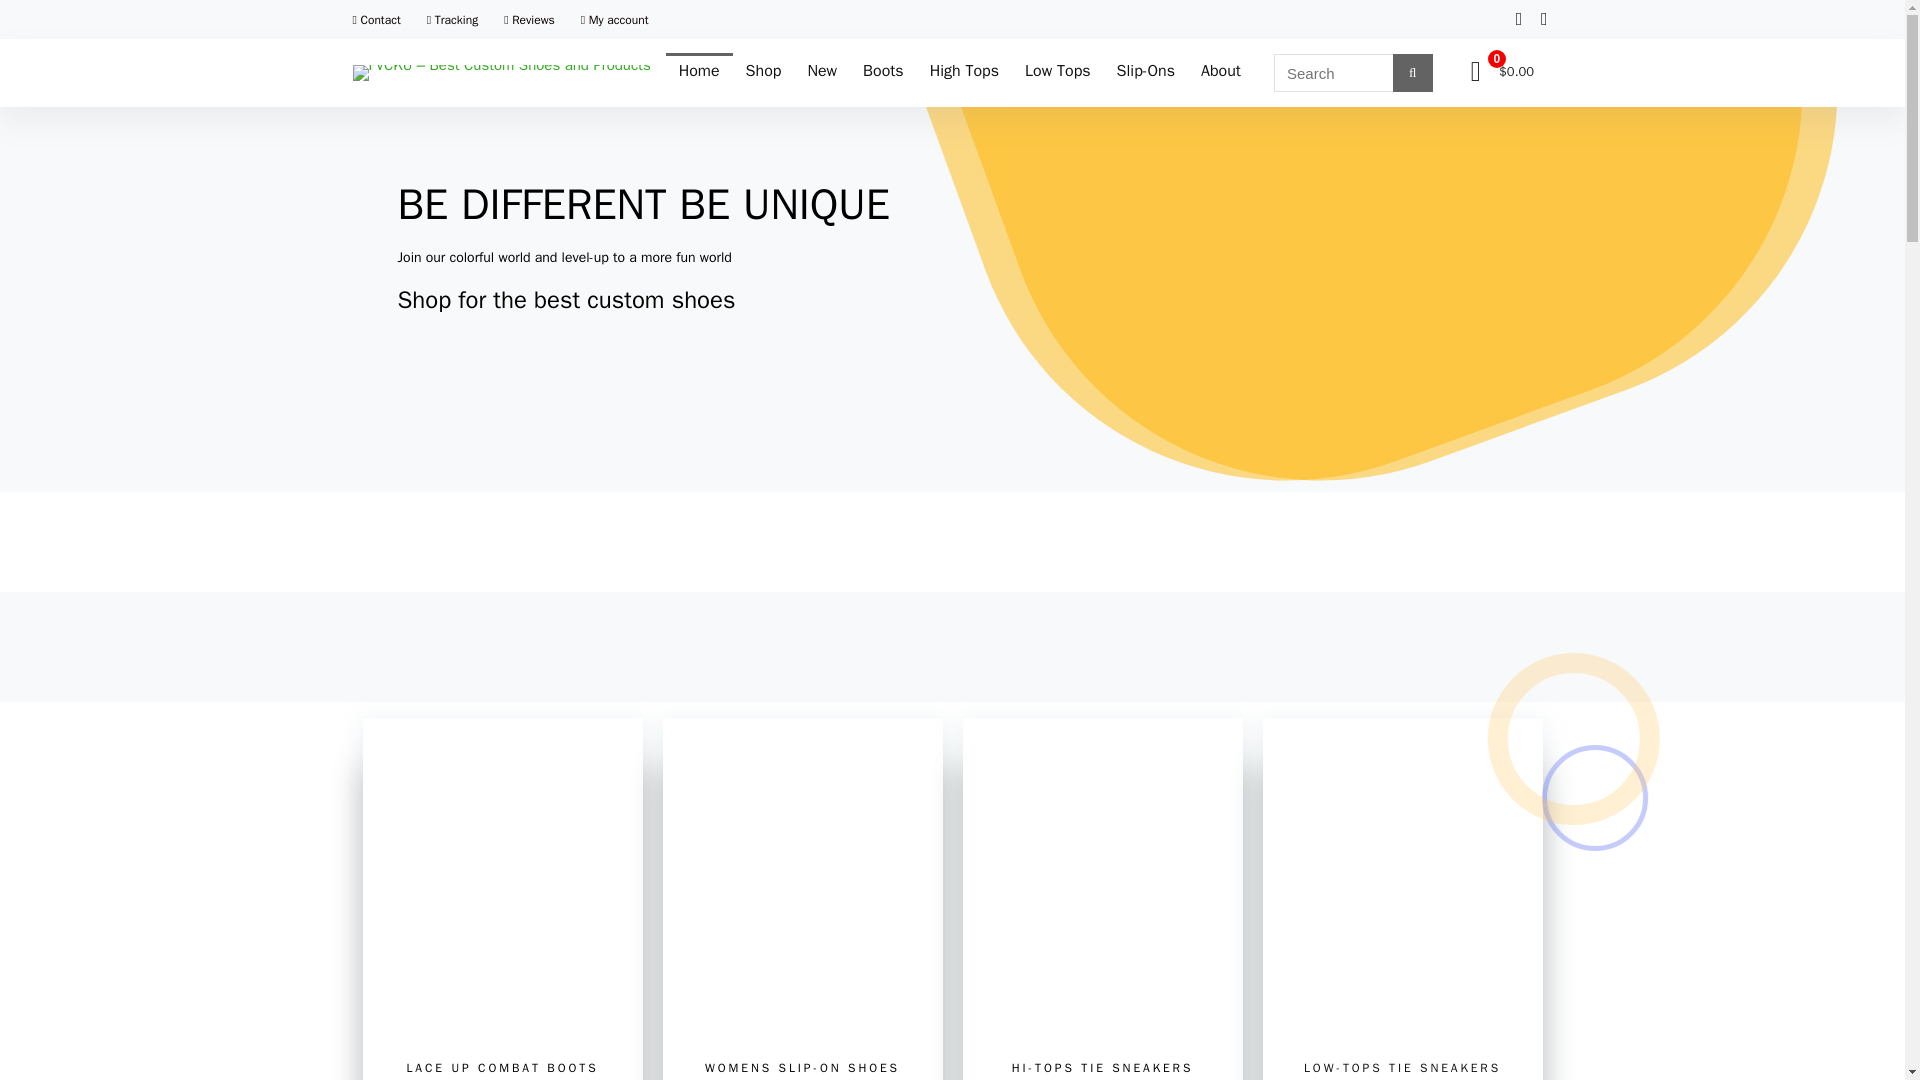  What do you see at coordinates (1146, 72) in the screenshot?
I see `Slip-Ons` at bounding box center [1146, 72].